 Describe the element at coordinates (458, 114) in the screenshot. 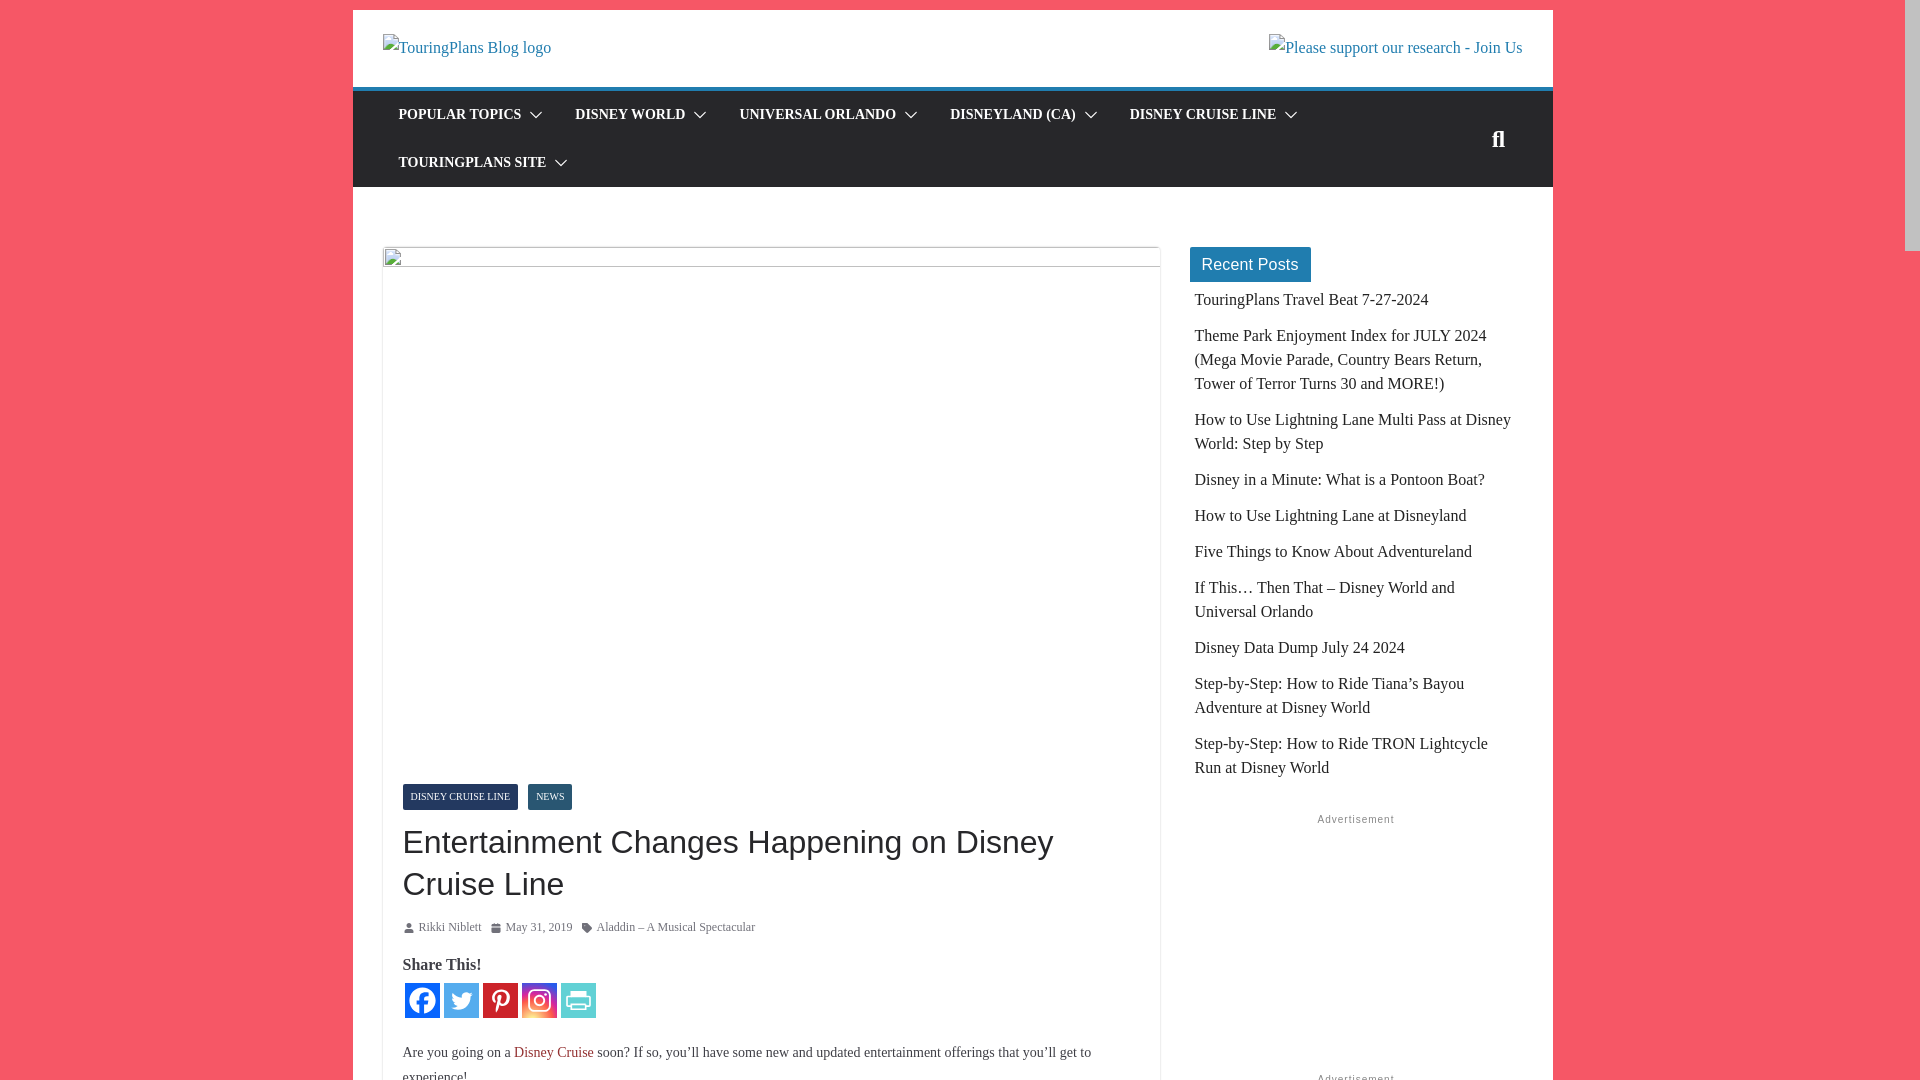

I see `POPULAR TOPICS` at that location.